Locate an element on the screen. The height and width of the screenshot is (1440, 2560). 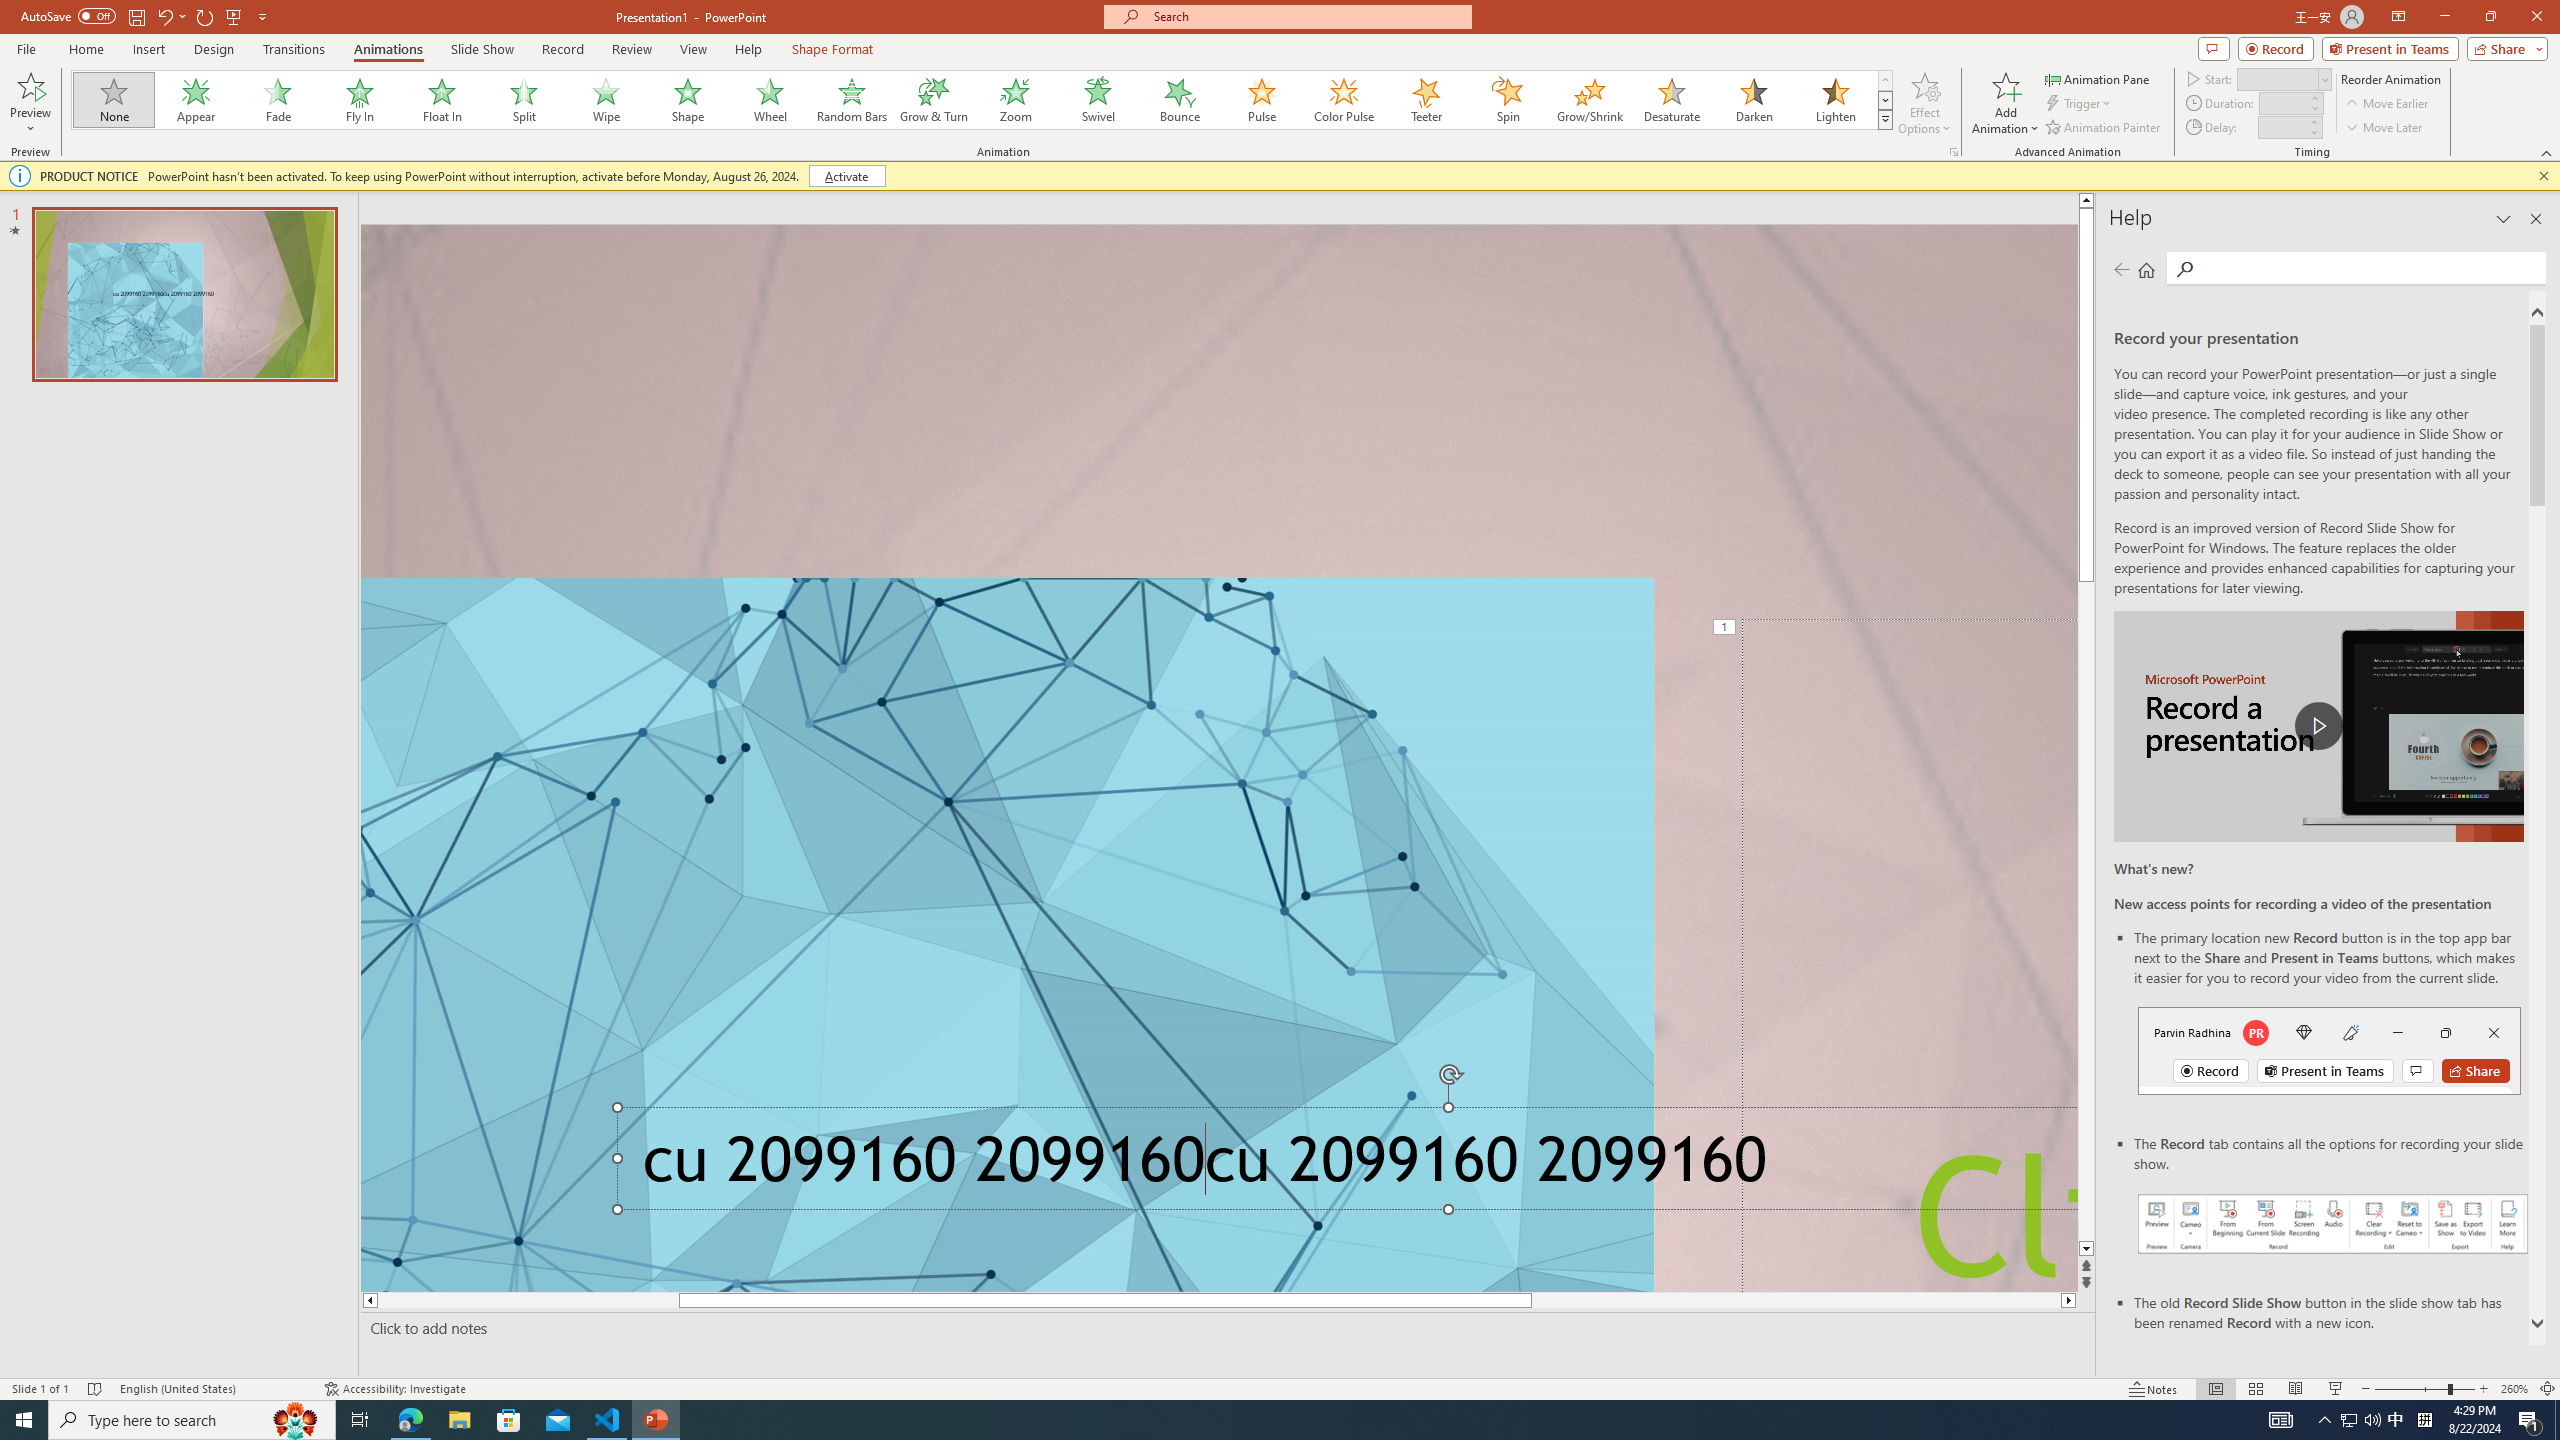
Slide Notes is located at coordinates (1224, 1328).